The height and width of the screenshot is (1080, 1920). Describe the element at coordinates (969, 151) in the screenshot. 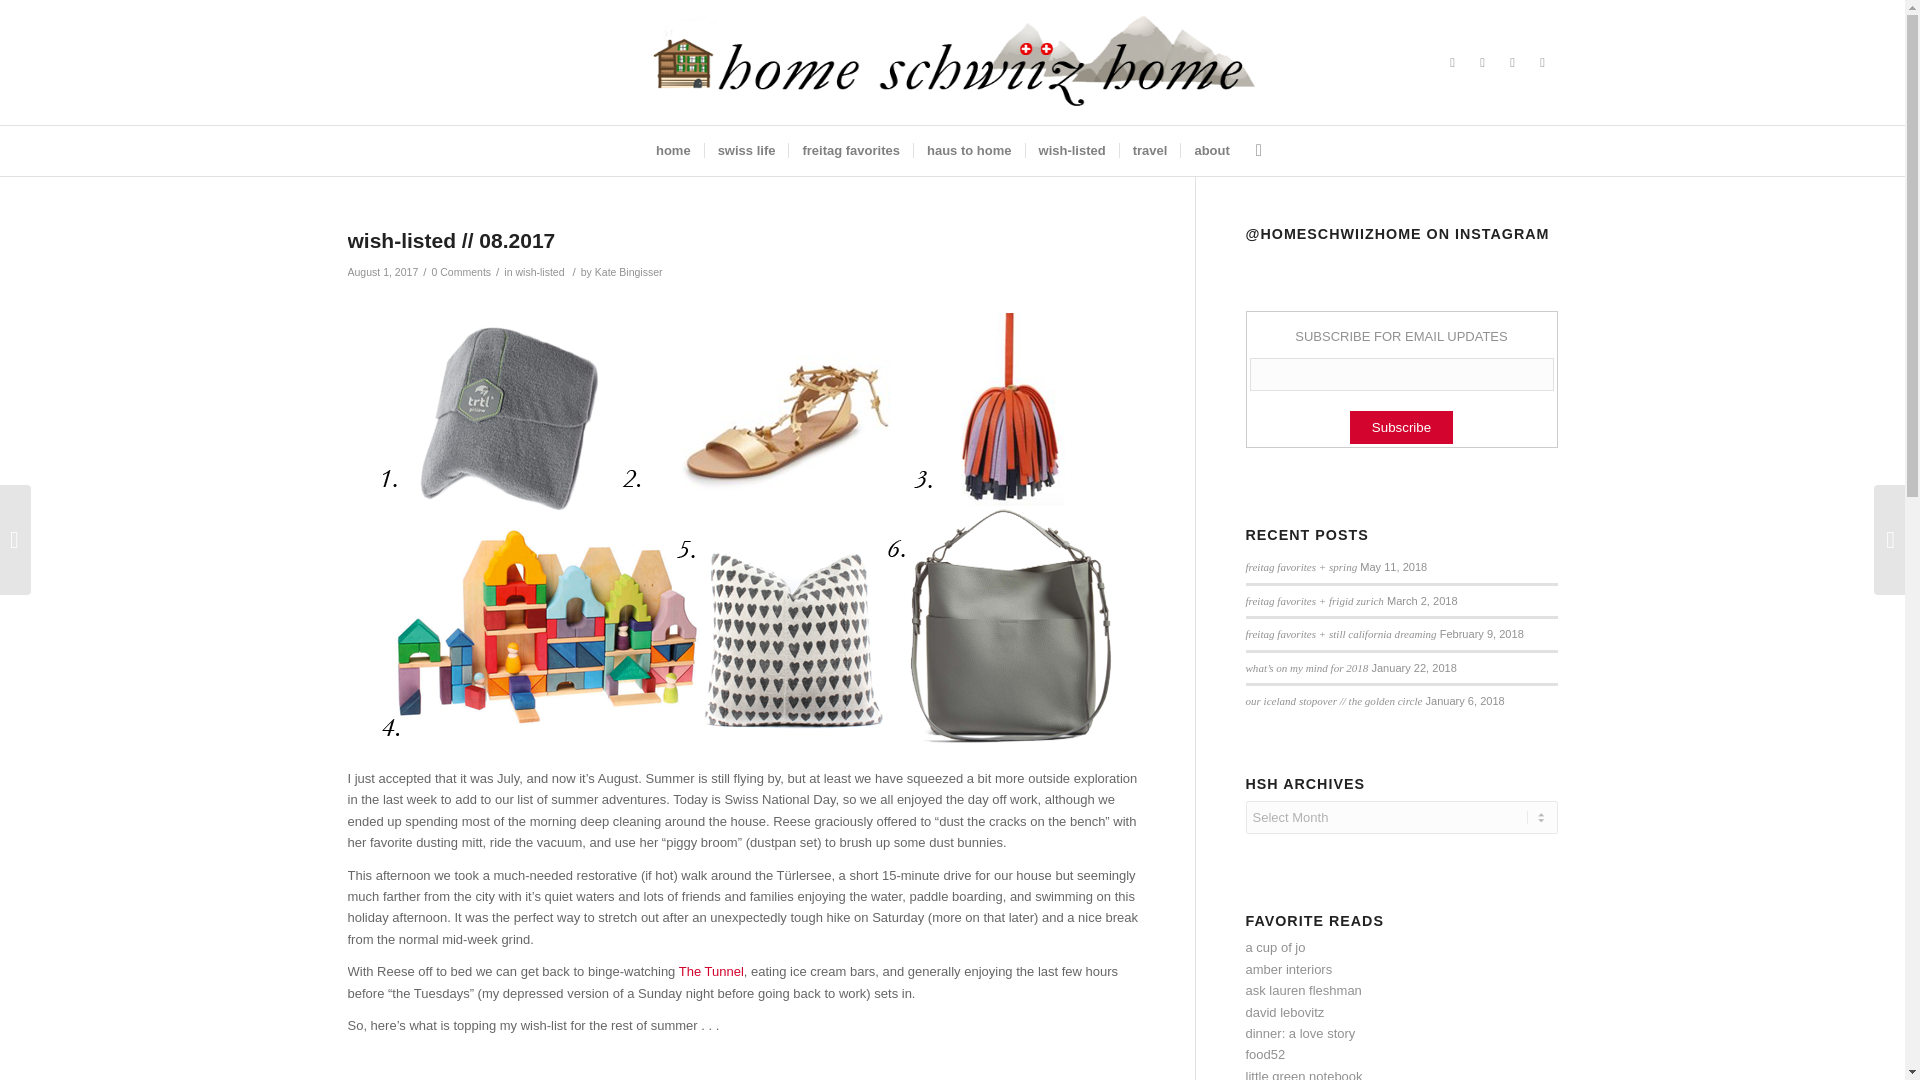

I see `haus to home` at that location.